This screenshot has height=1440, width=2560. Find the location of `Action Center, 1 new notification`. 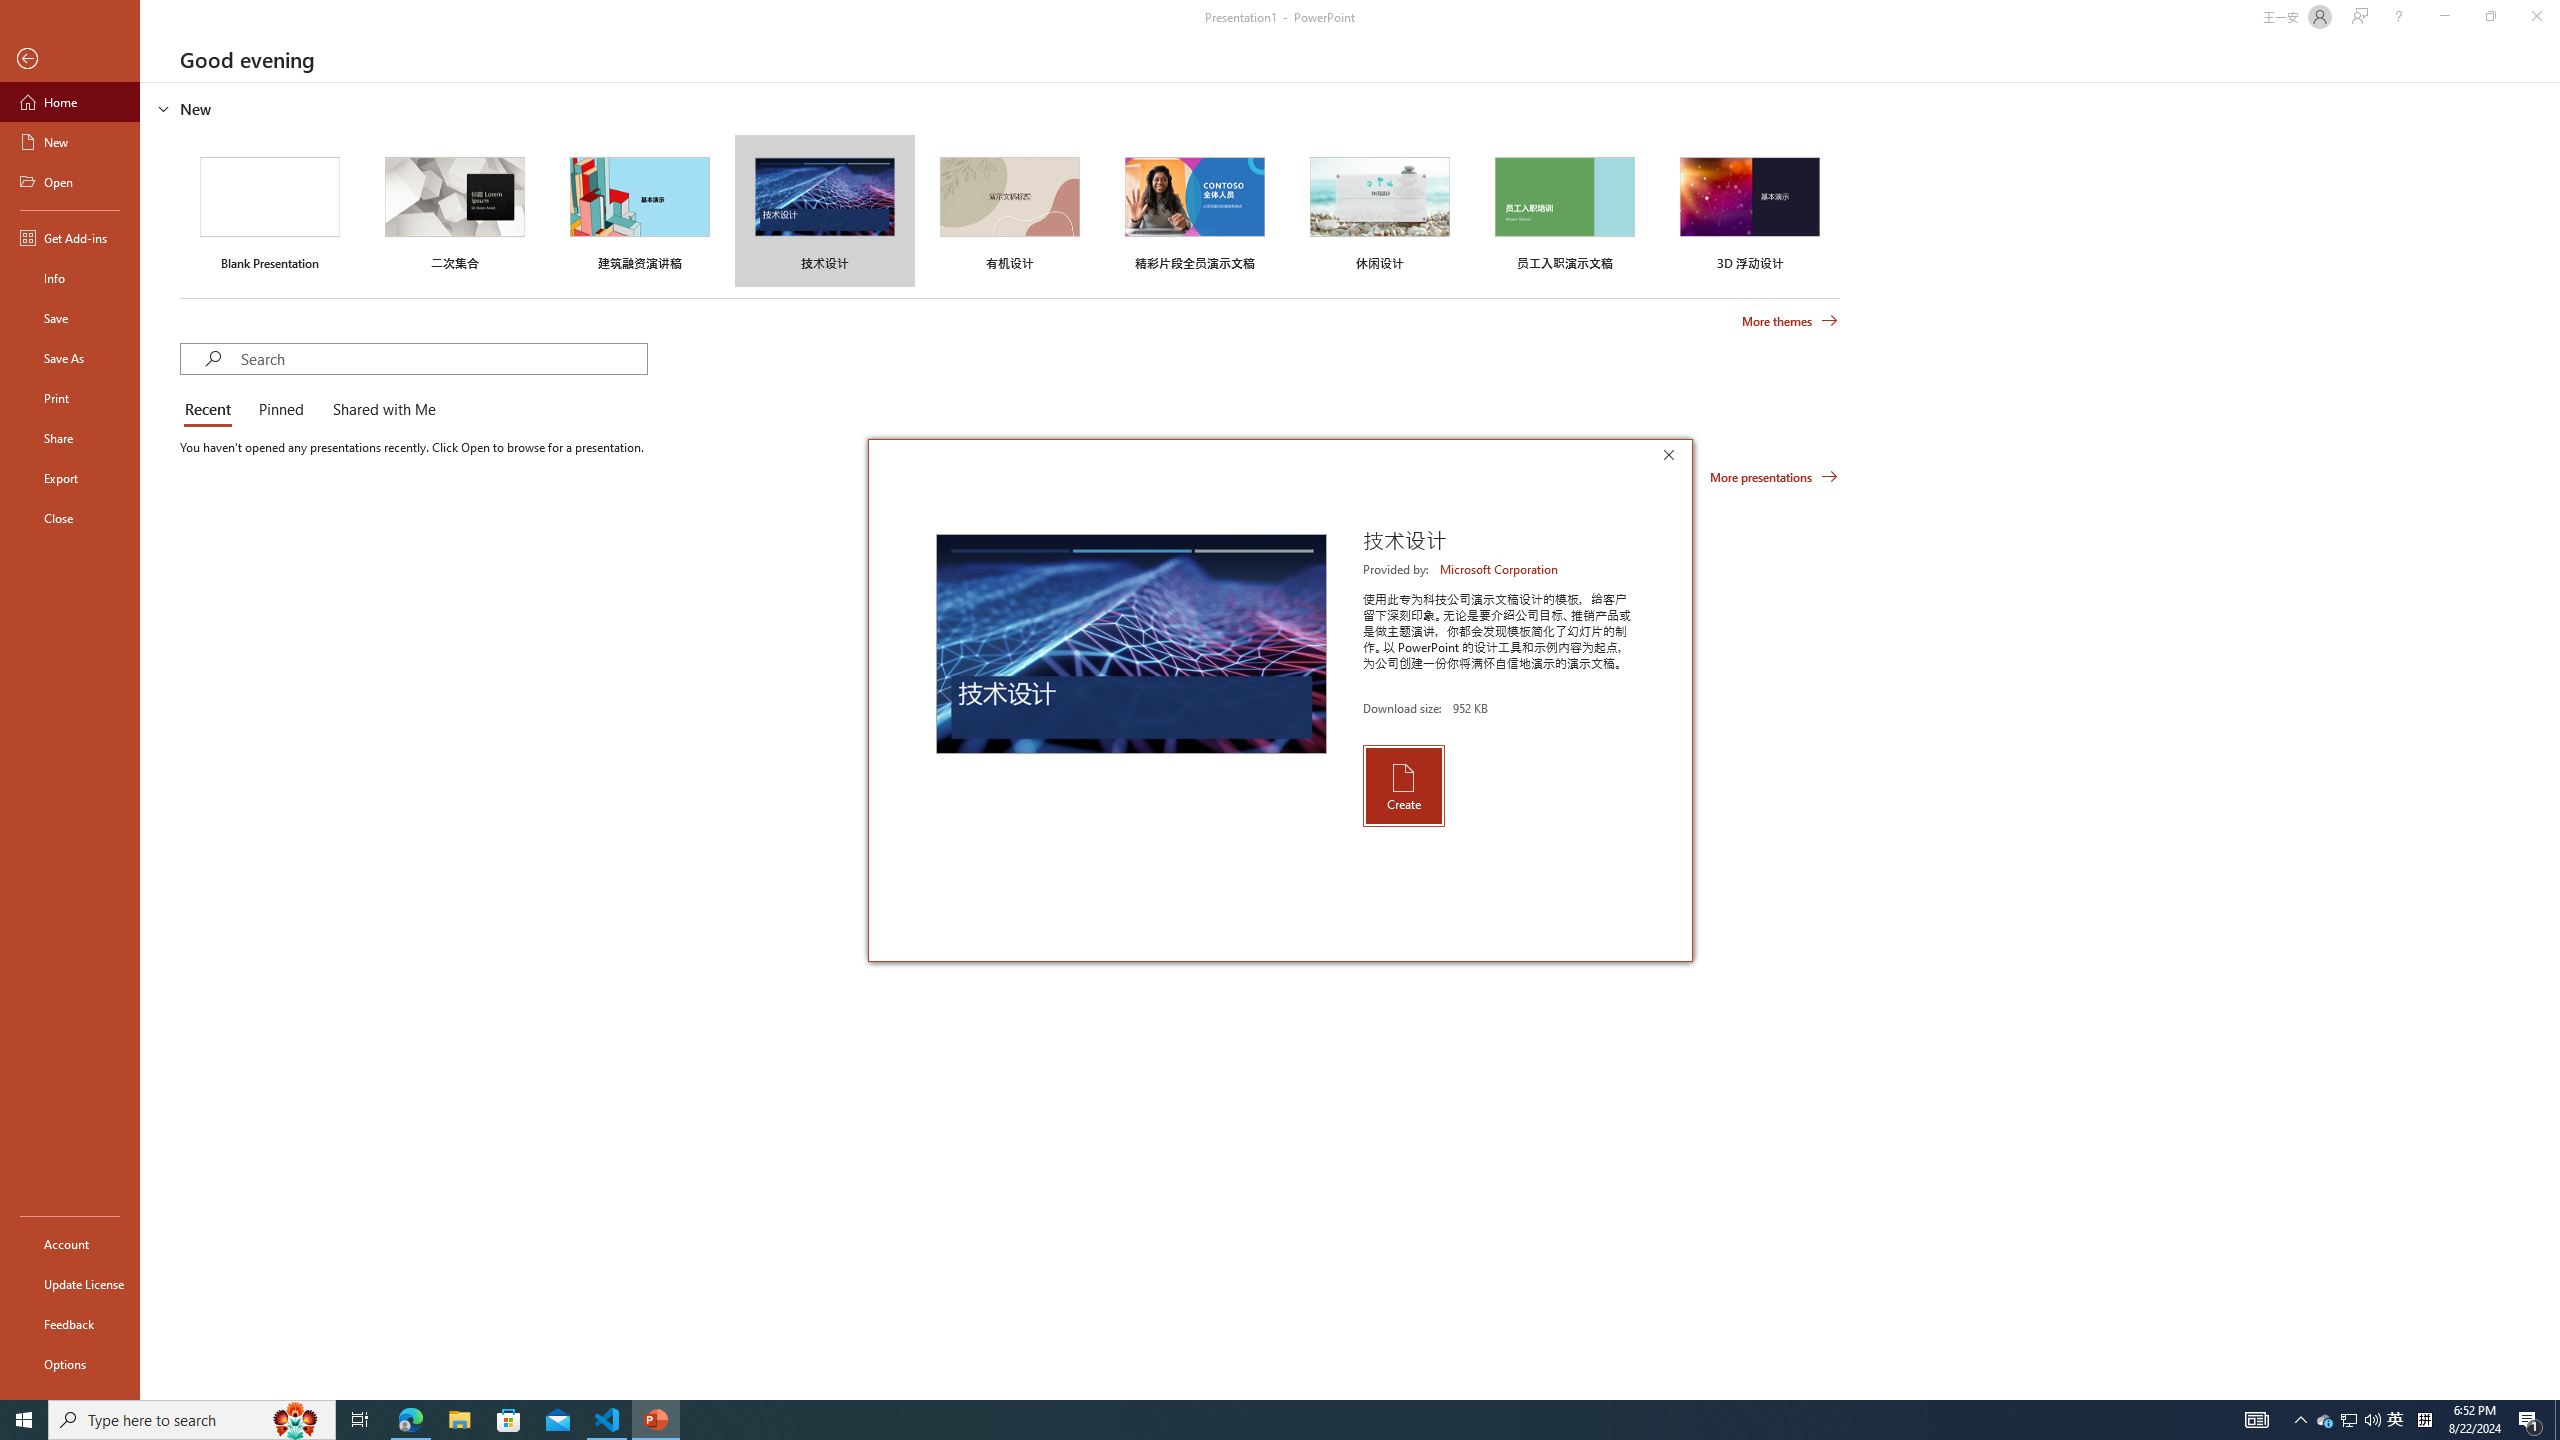

Action Center, 1 new notification is located at coordinates (2530, 1420).